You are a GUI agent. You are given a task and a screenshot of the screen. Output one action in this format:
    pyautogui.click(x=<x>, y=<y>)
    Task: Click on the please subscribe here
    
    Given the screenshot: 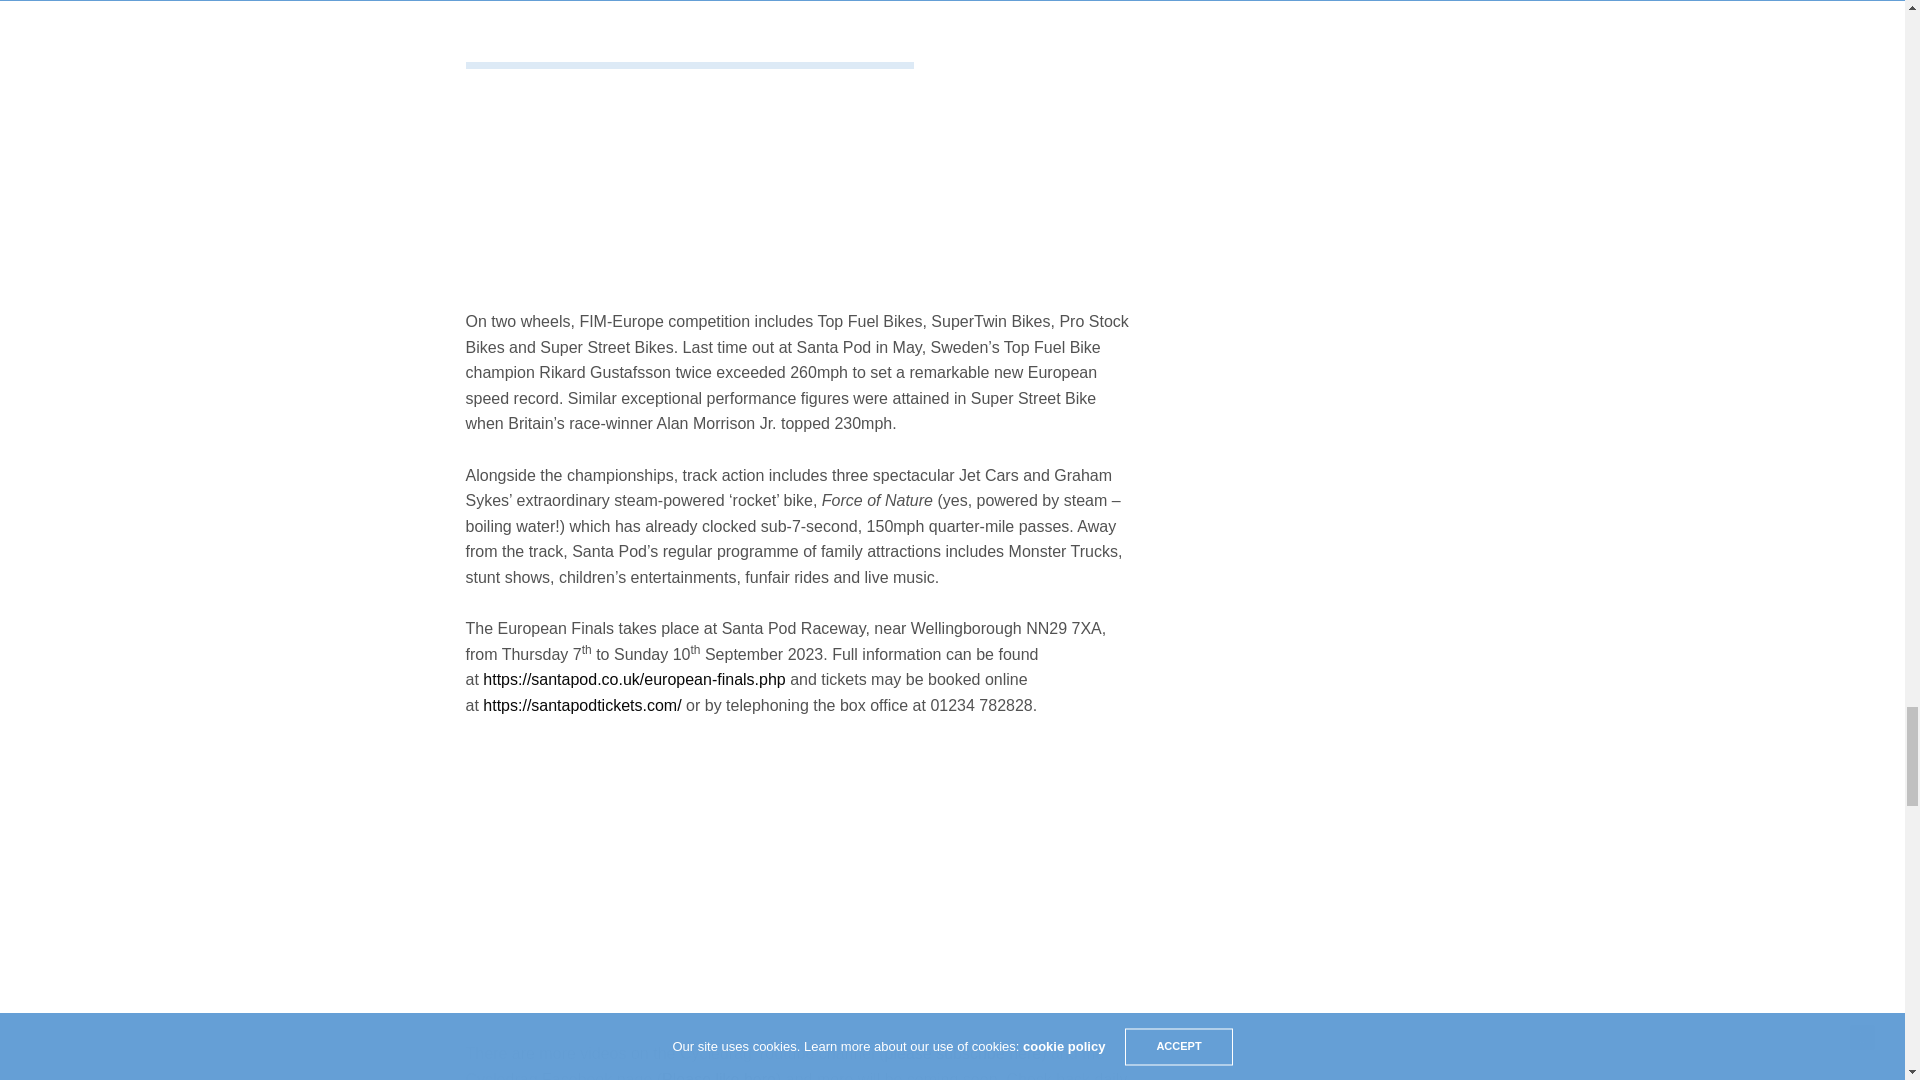 What is the action you would take?
    pyautogui.click(x=964, y=1054)
    